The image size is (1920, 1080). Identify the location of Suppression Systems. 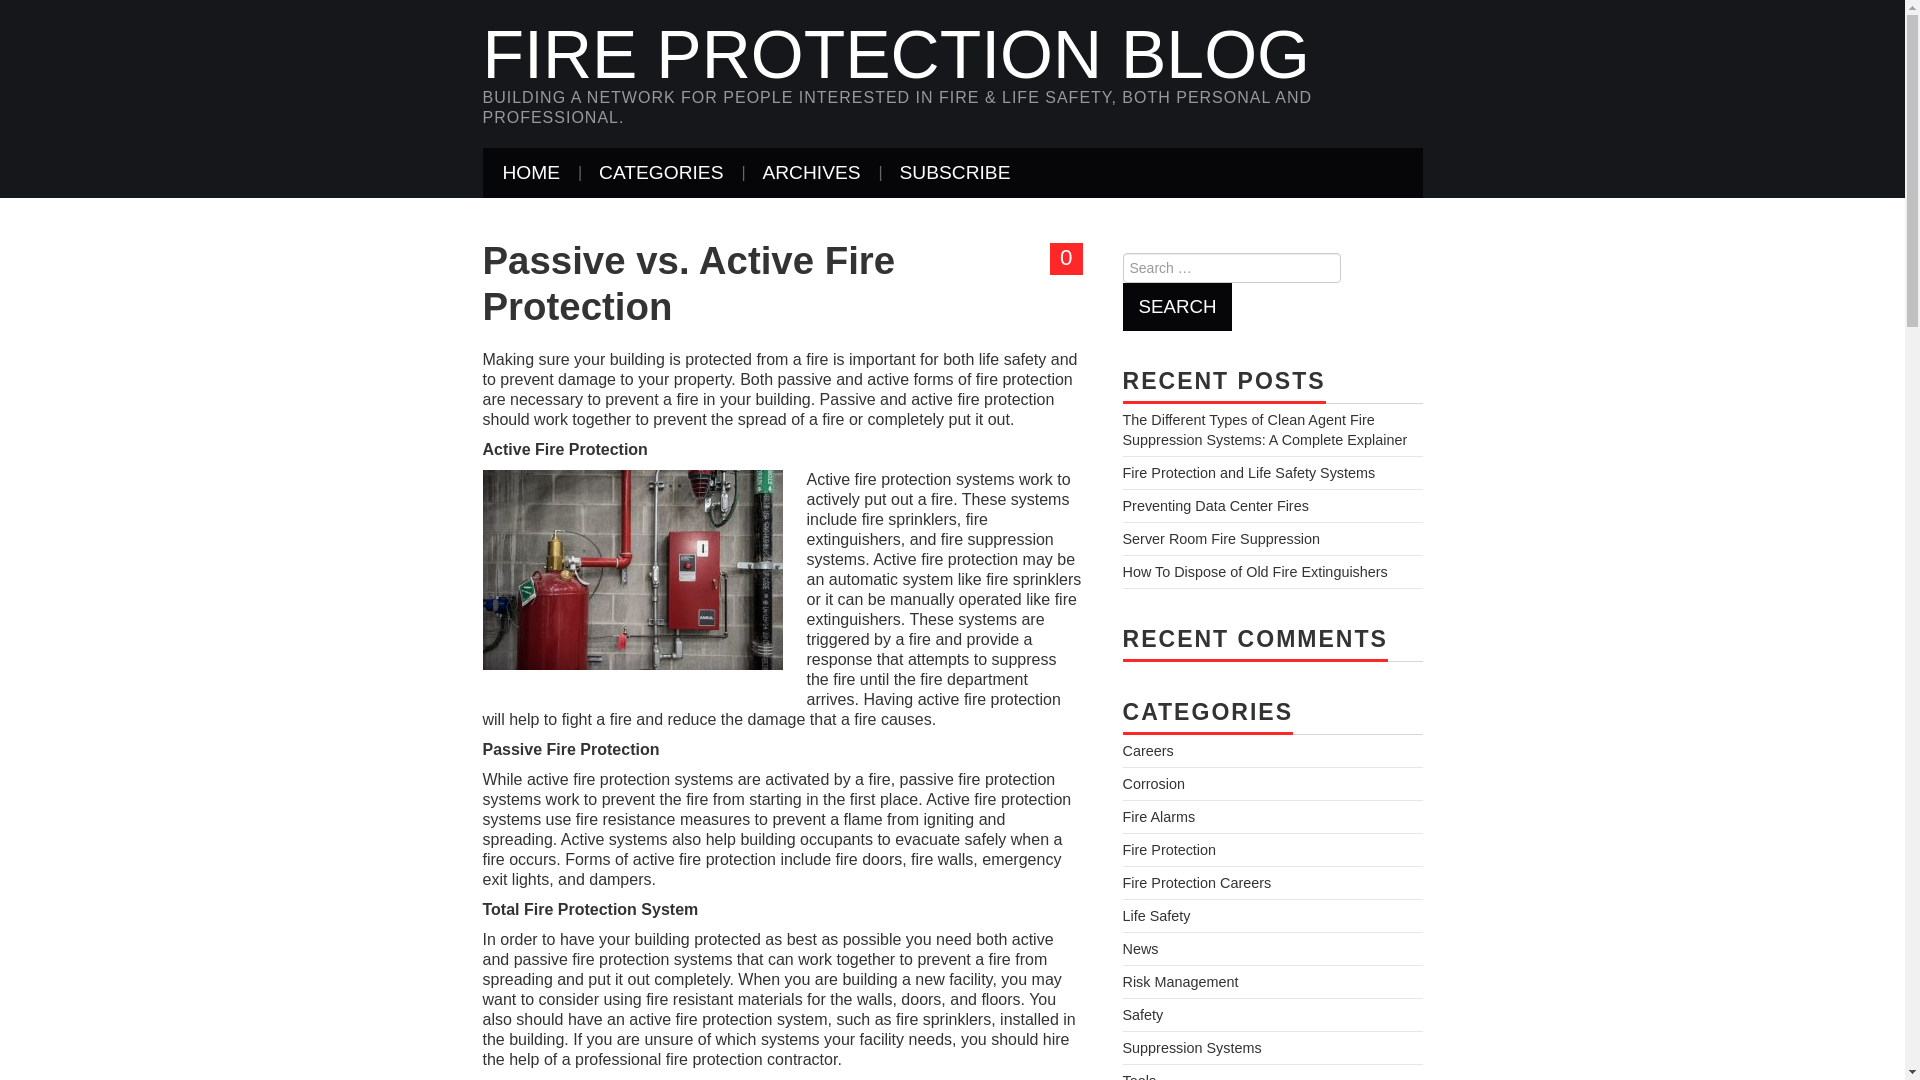
(1191, 1048).